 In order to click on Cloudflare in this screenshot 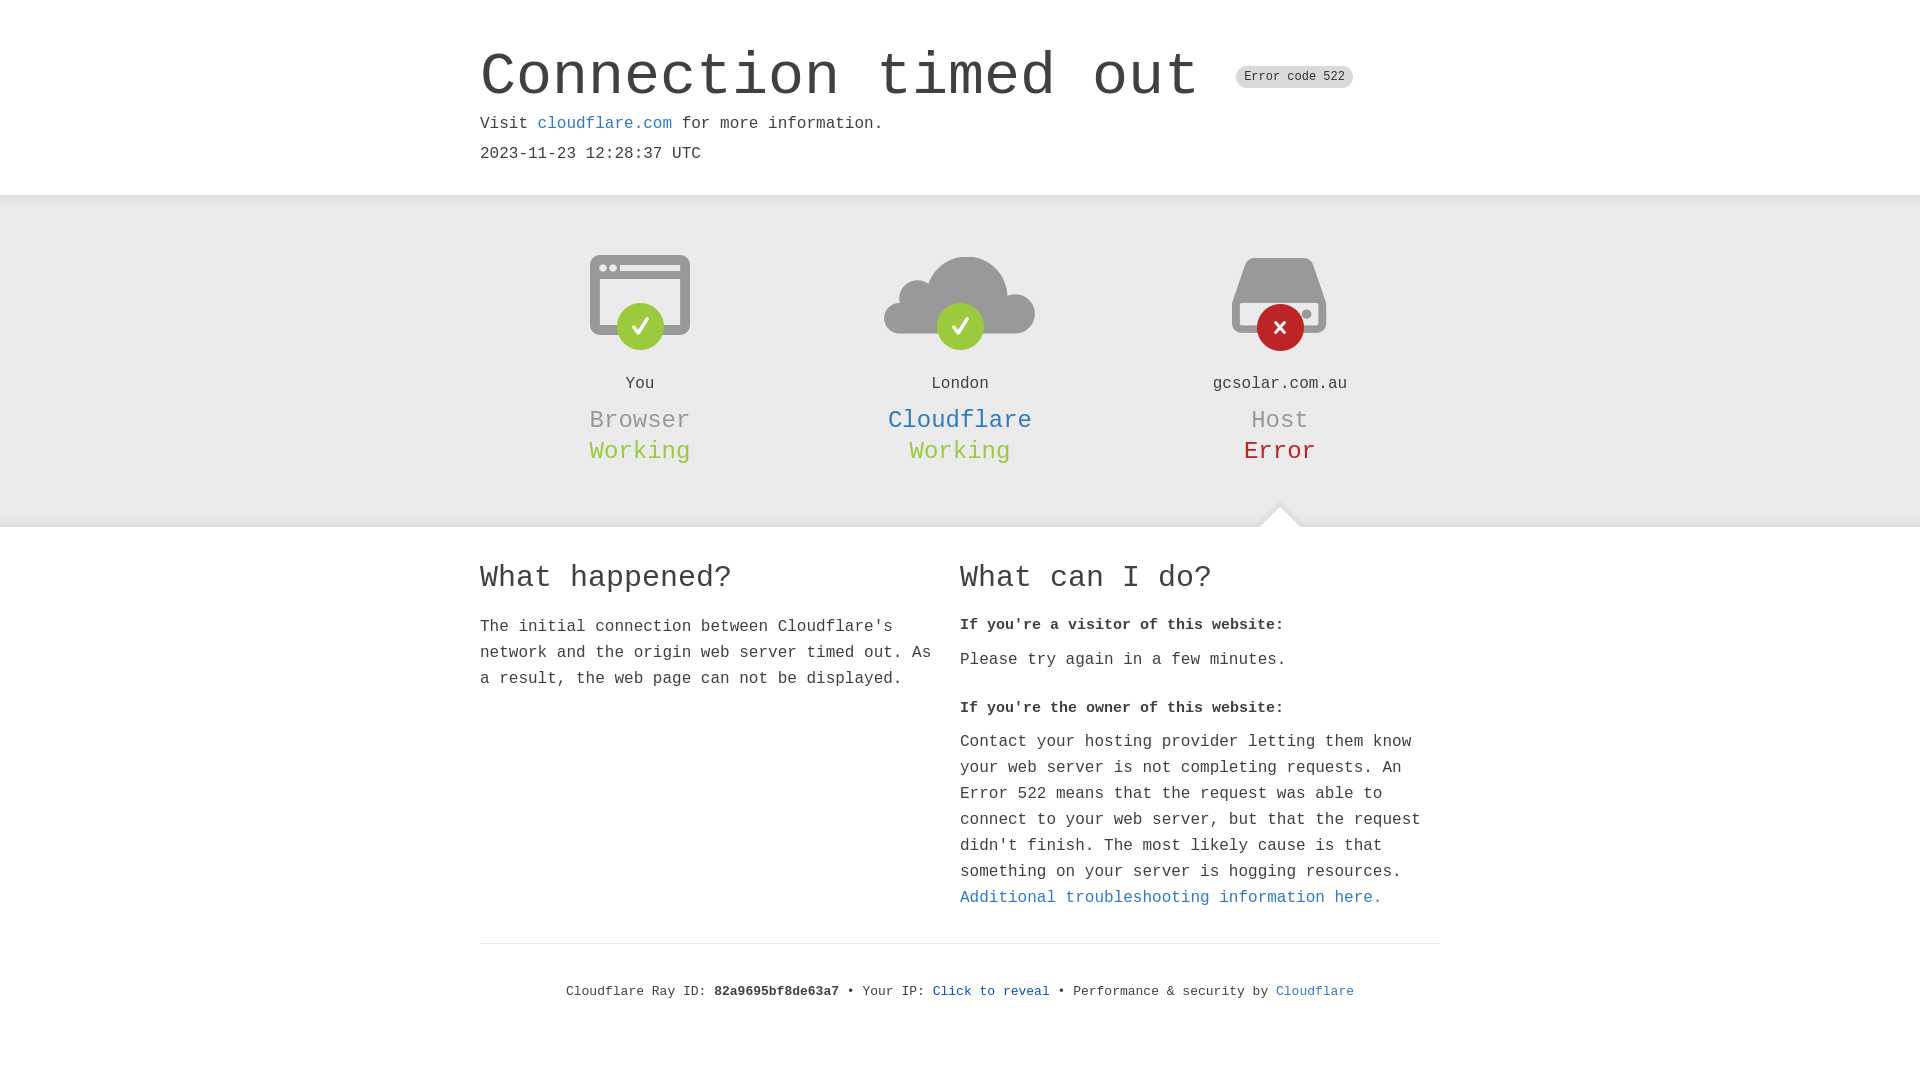, I will do `click(960, 420)`.